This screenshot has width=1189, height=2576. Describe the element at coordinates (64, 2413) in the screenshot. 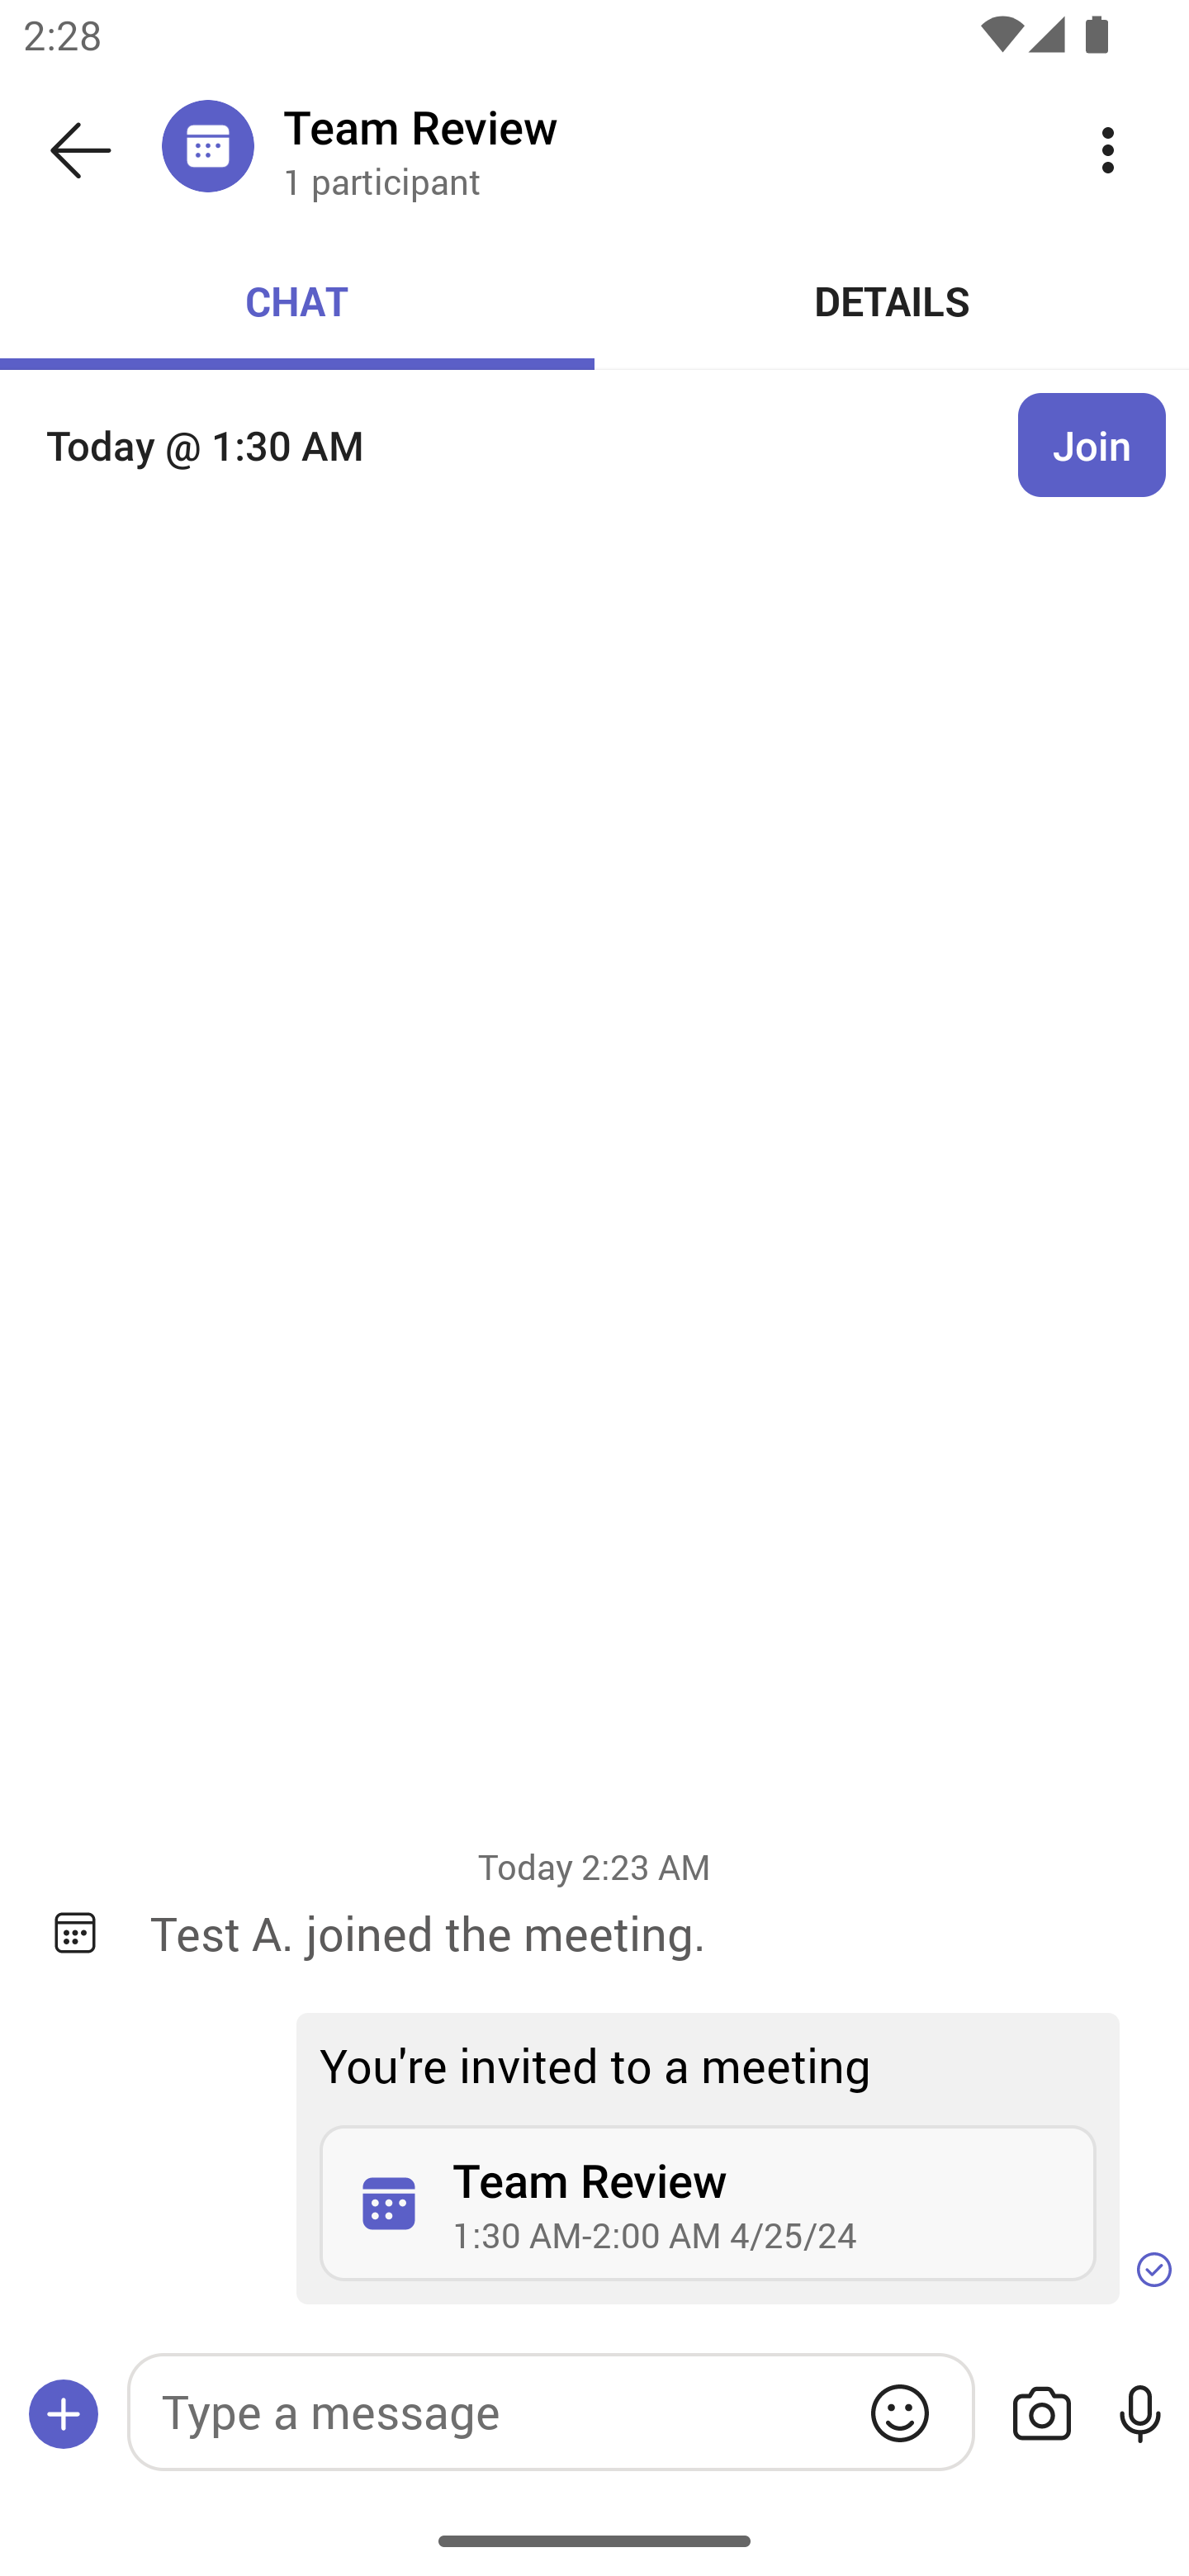

I see `Compose options, collapsed` at that location.